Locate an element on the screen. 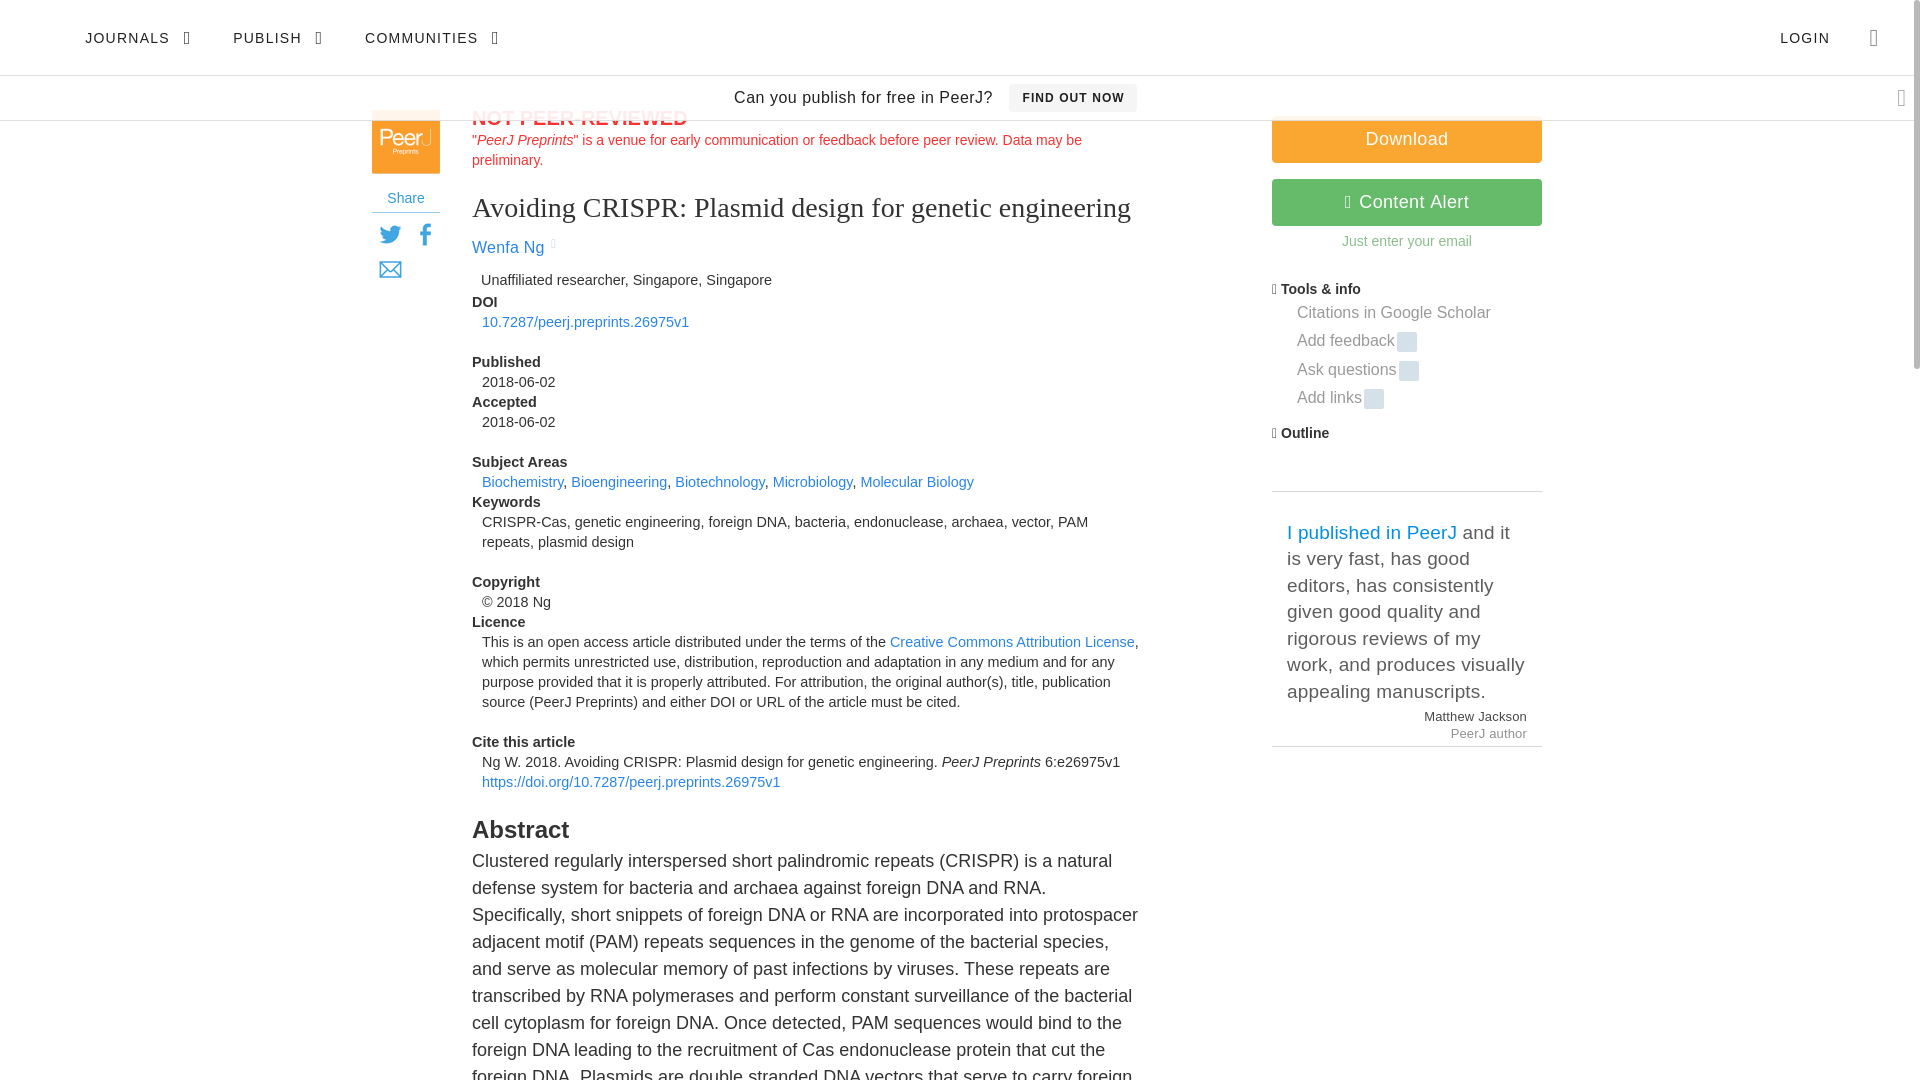  X is located at coordinates (390, 233).